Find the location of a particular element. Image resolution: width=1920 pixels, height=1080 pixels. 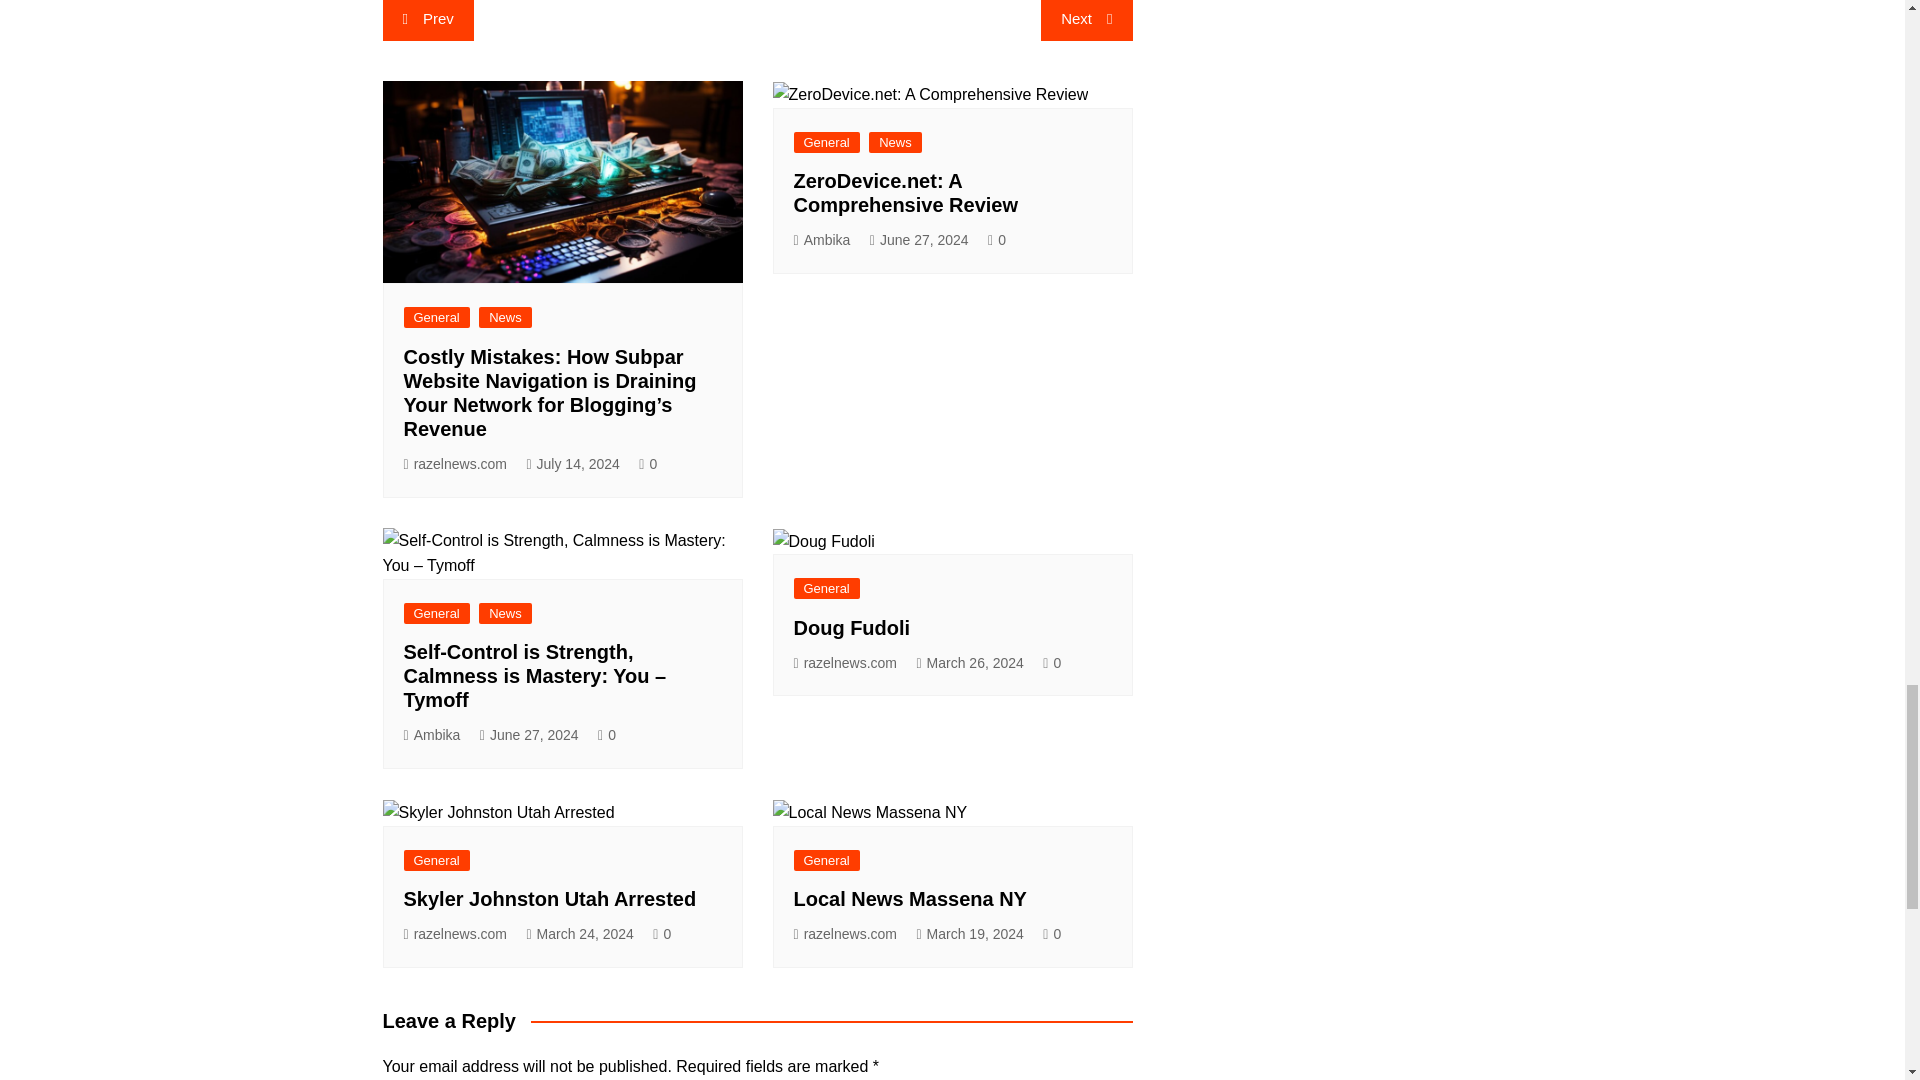

News is located at coordinates (504, 613).